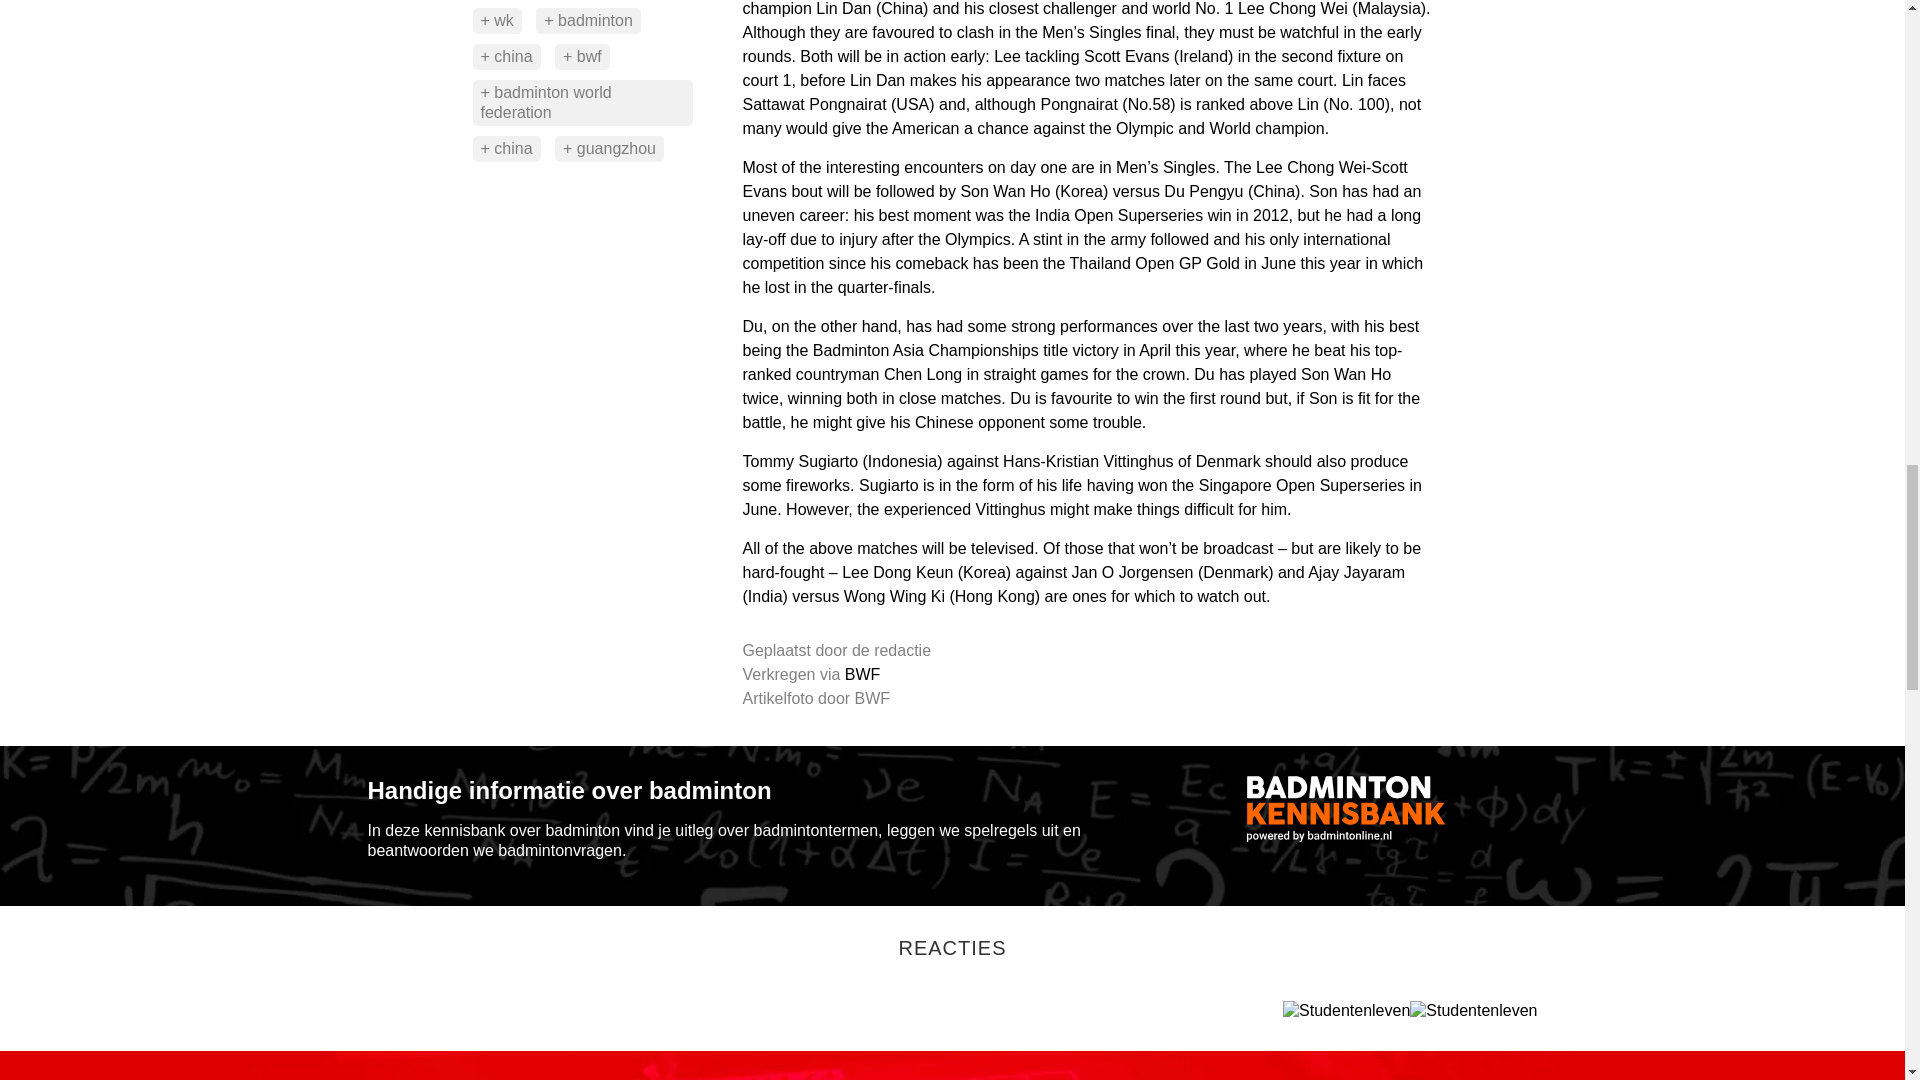 Image resolution: width=1920 pixels, height=1080 pixels. What do you see at coordinates (862, 674) in the screenshot?
I see `BWF` at bounding box center [862, 674].